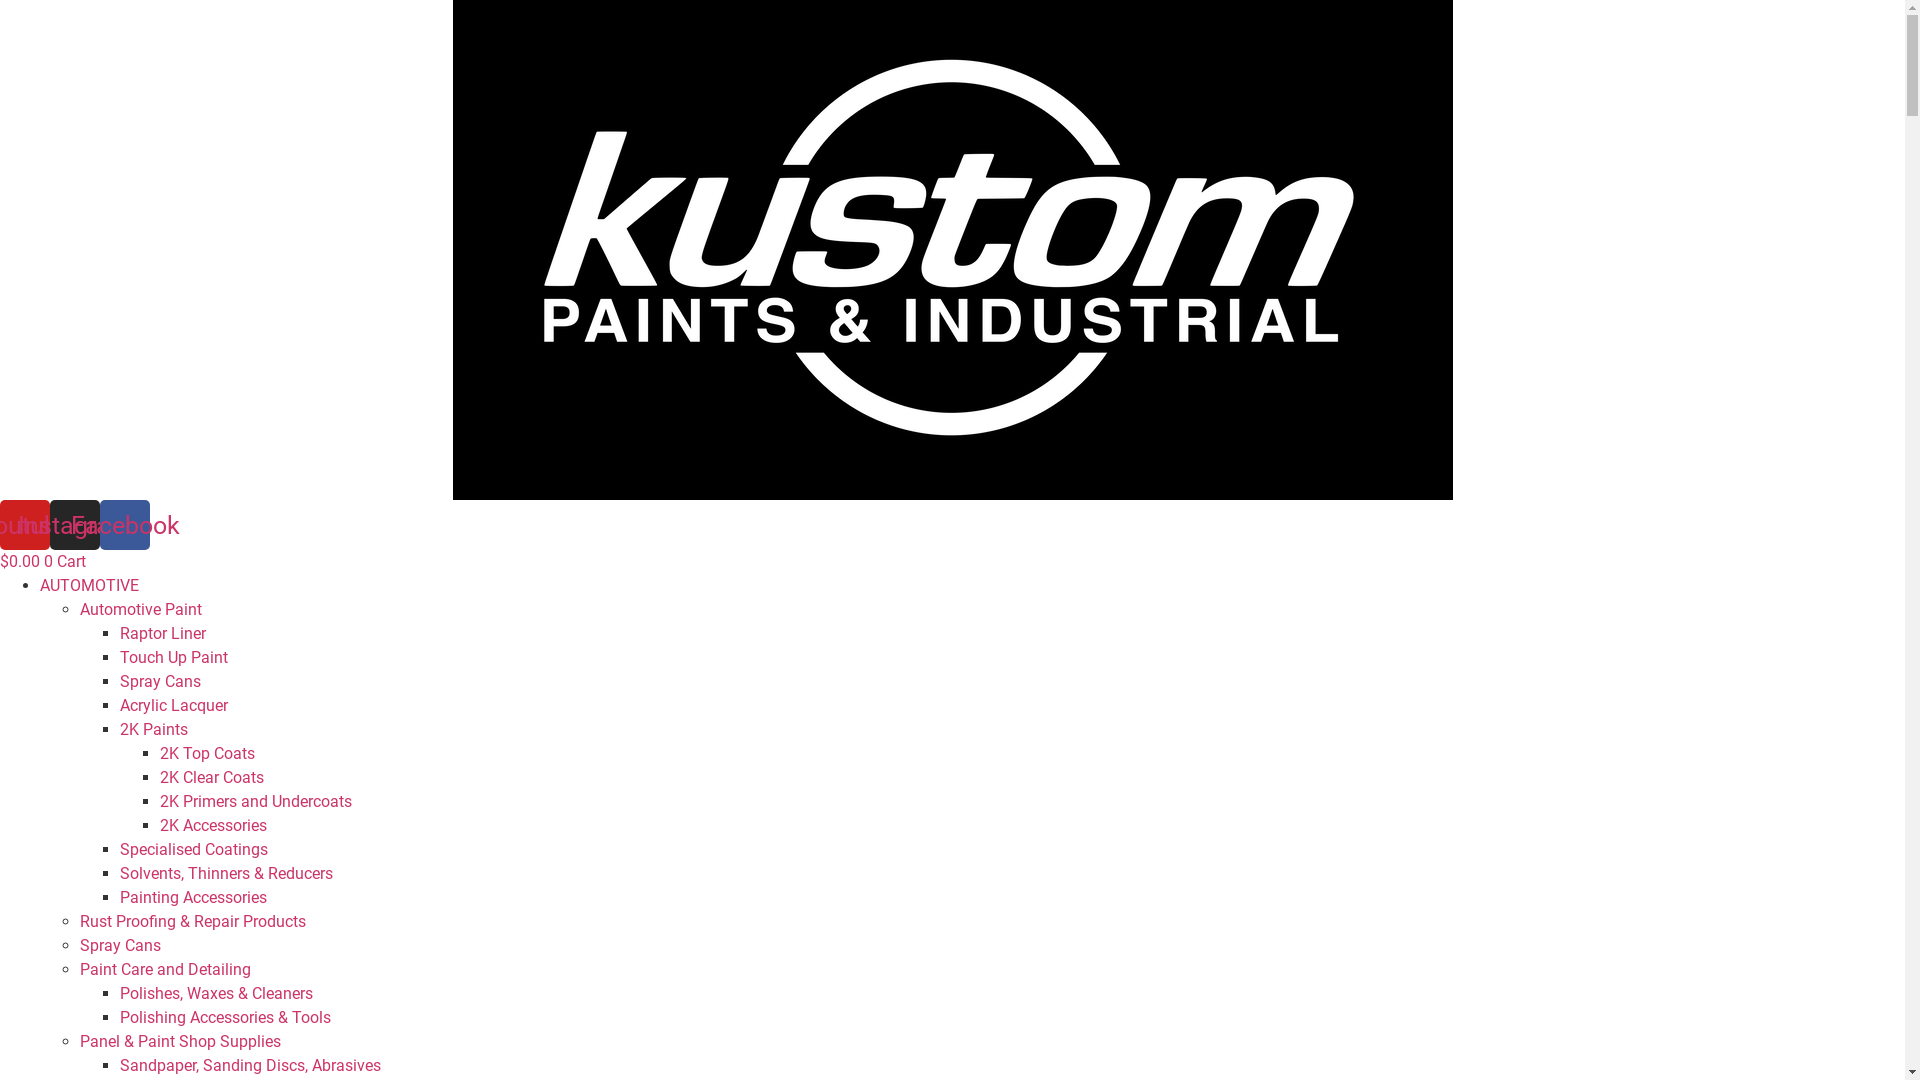 The width and height of the screenshot is (1920, 1080). What do you see at coordinates (25, 525) in the screenshot?
I see `Youtube` at bounding box center [25, 525].